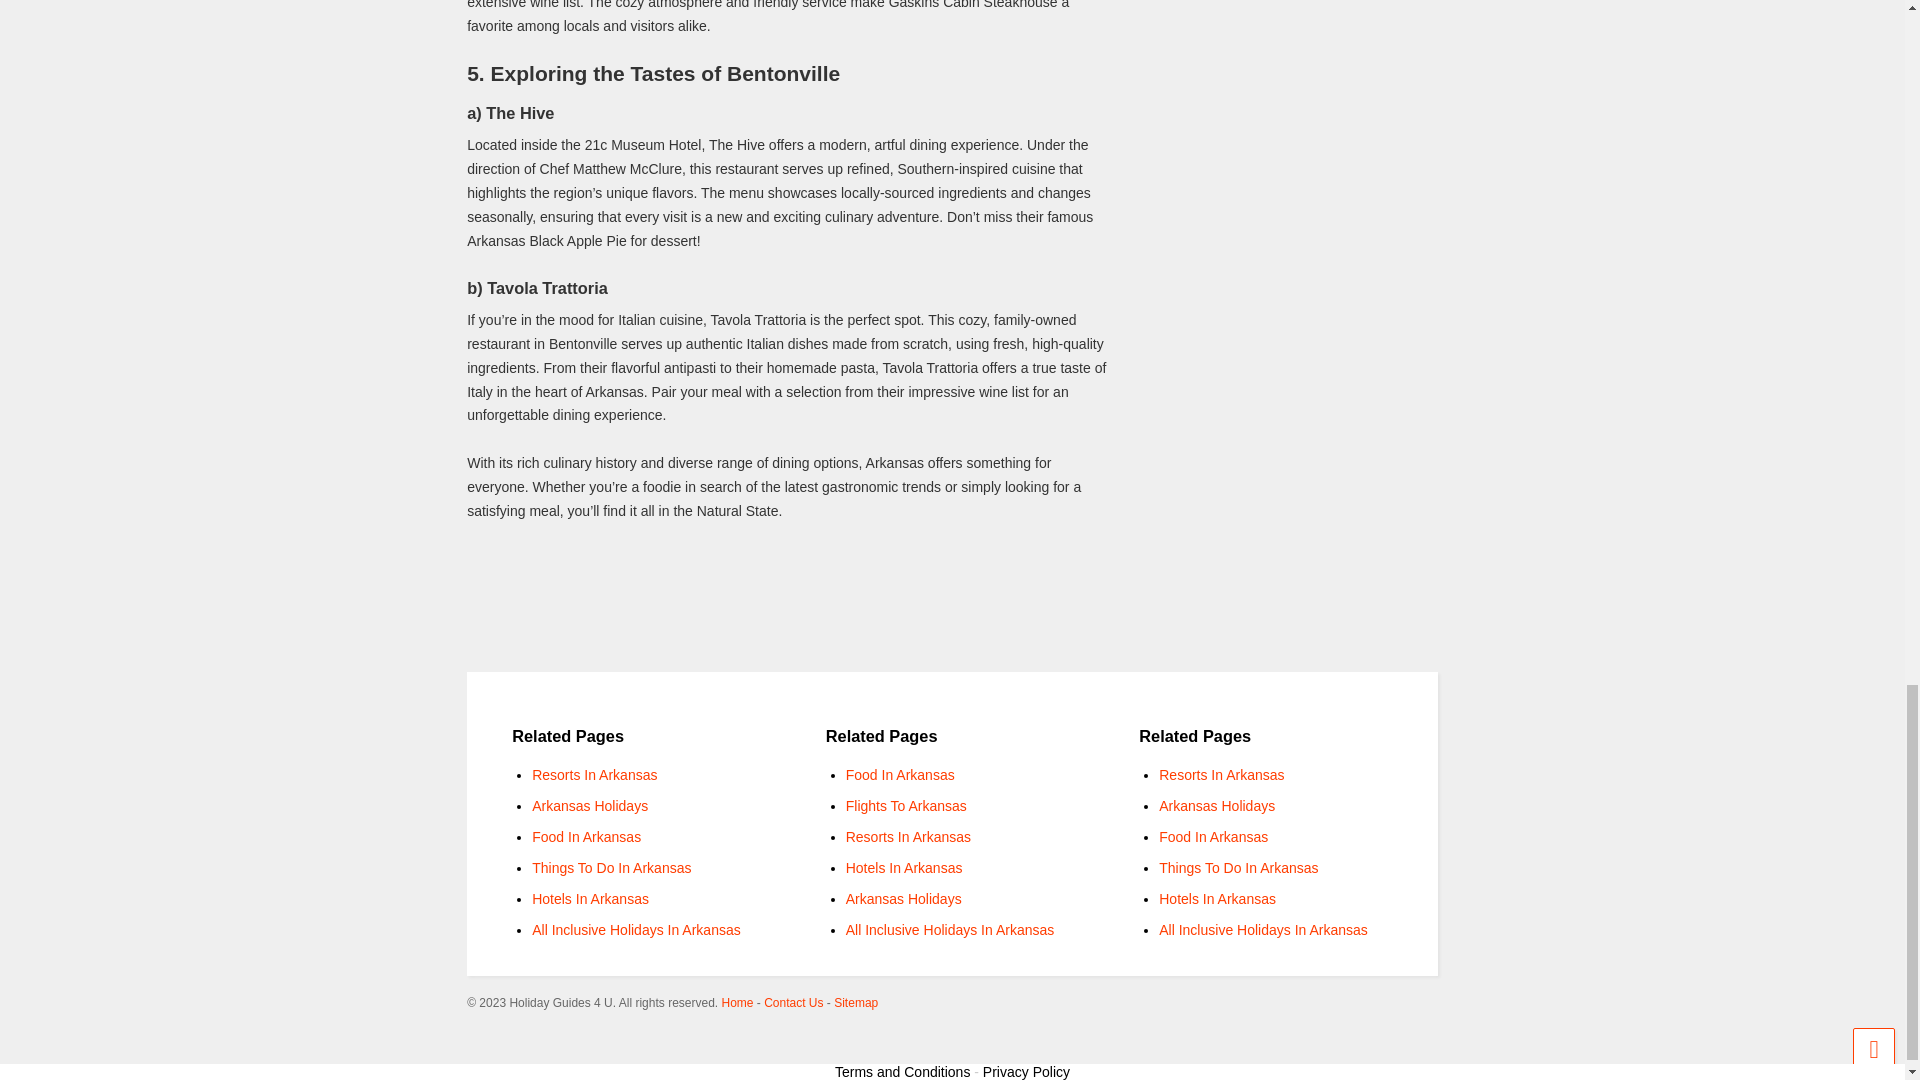 This screenshot has height=1080, width=1920. I want to click on Resorts In Arkansas, so click(594, 774).